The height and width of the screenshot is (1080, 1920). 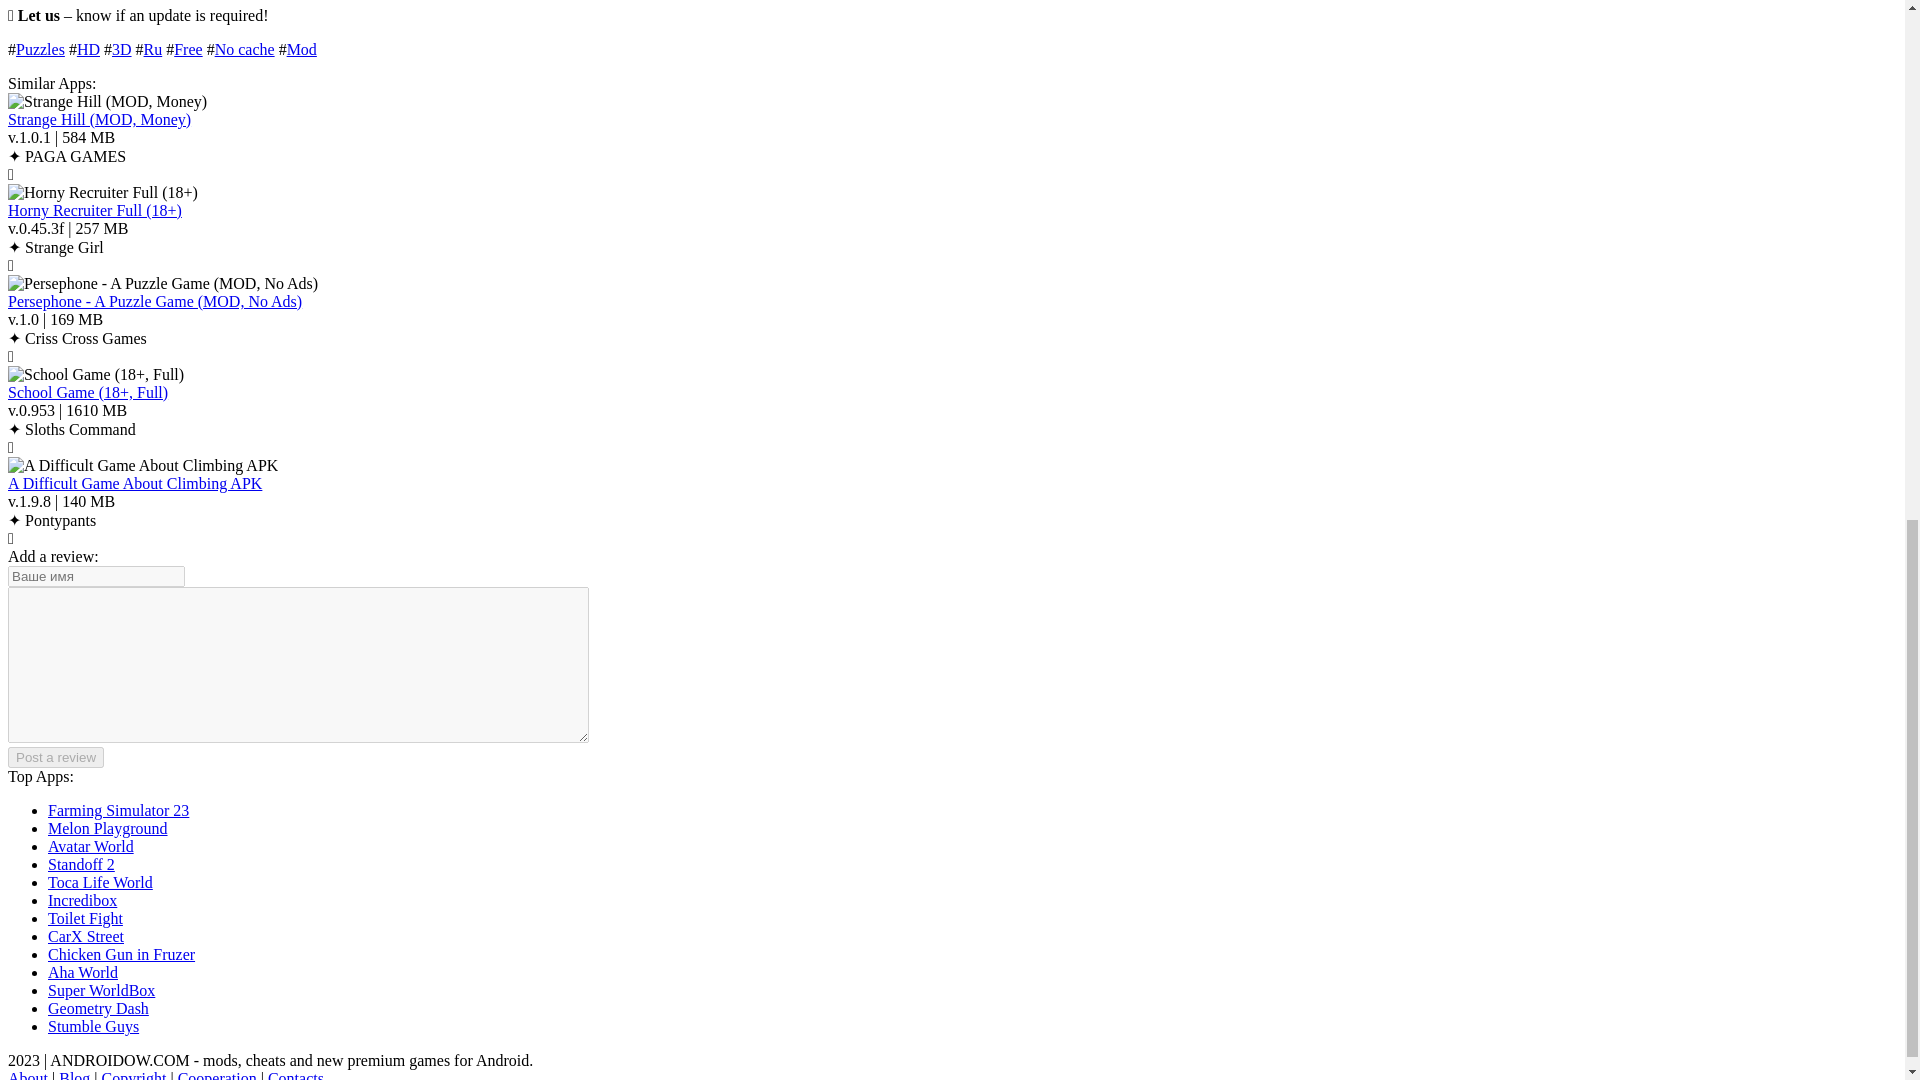 I want to click on Ru, so click(x=154, y=50).